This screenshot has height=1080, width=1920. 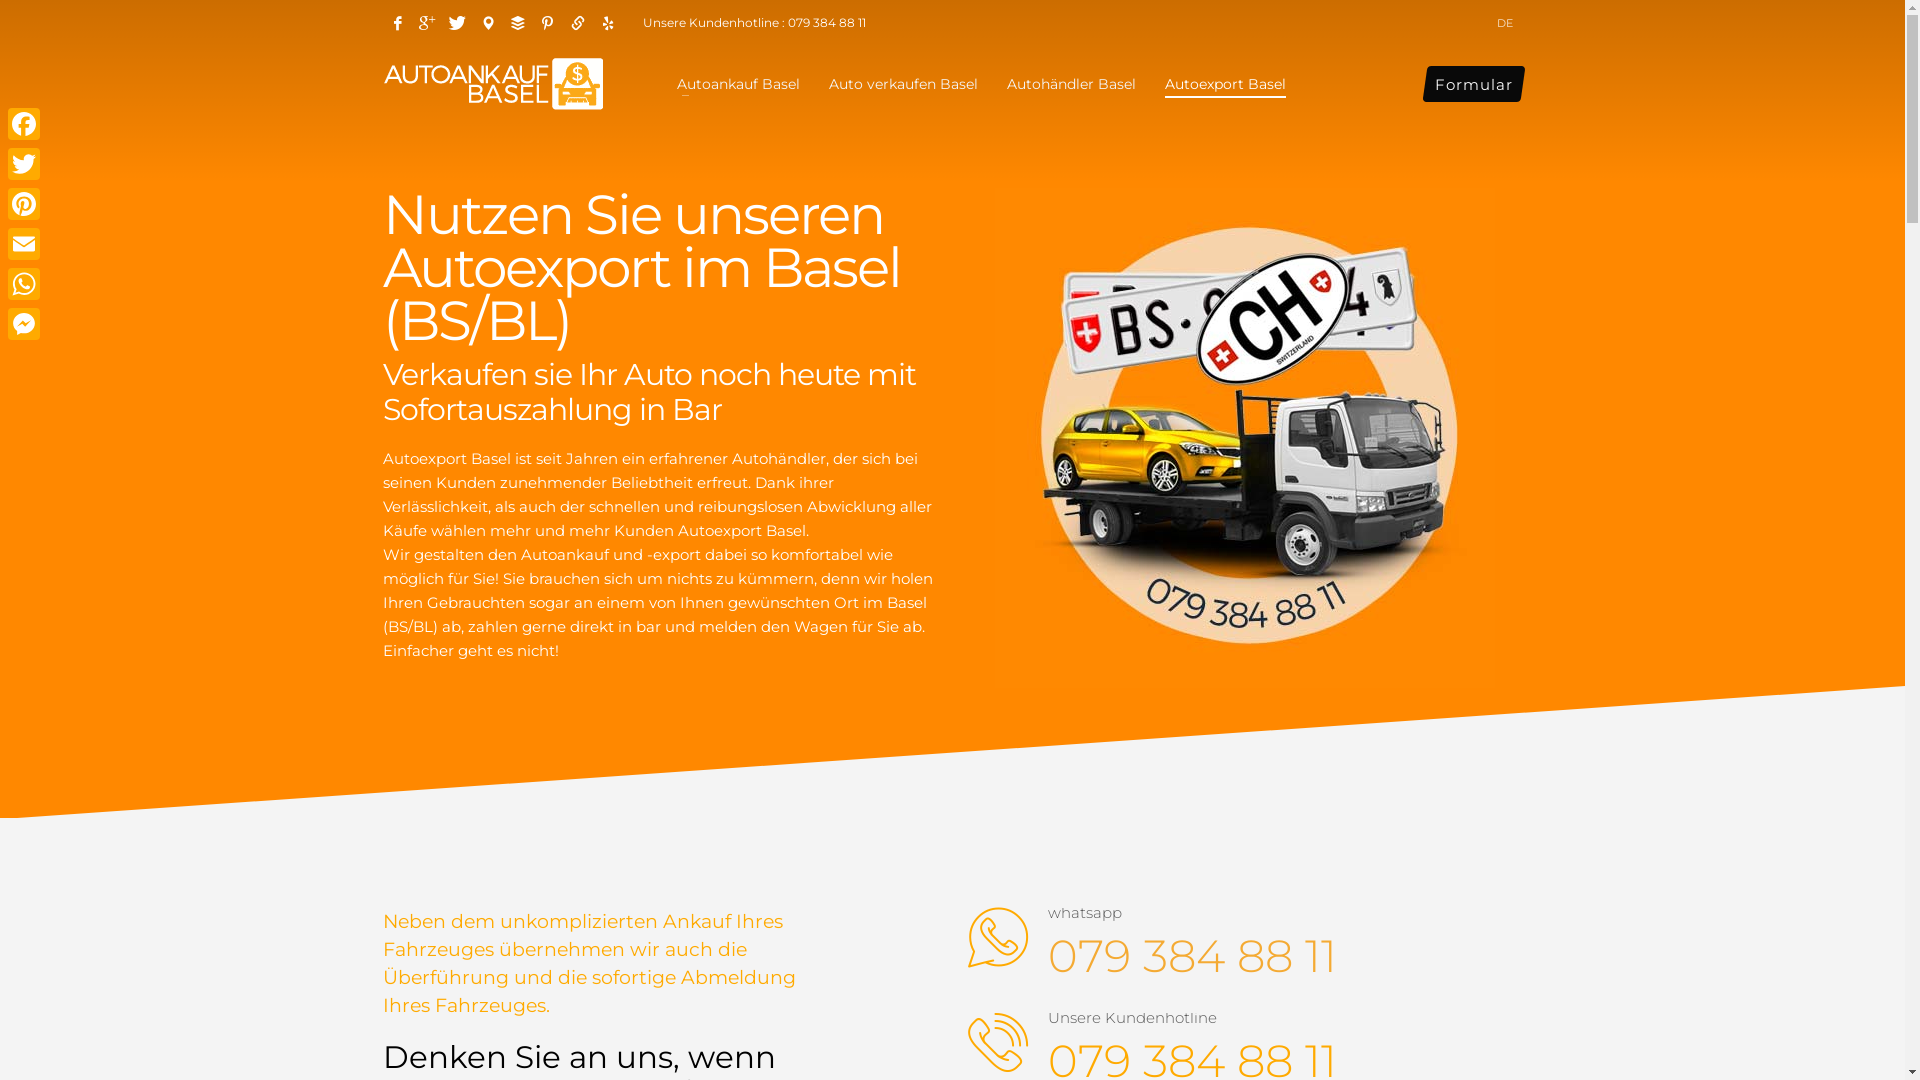 What do you see at coordinates (1244, 438) in the screenshot?
I see `autoexport` at bounding box center [1244, 438].